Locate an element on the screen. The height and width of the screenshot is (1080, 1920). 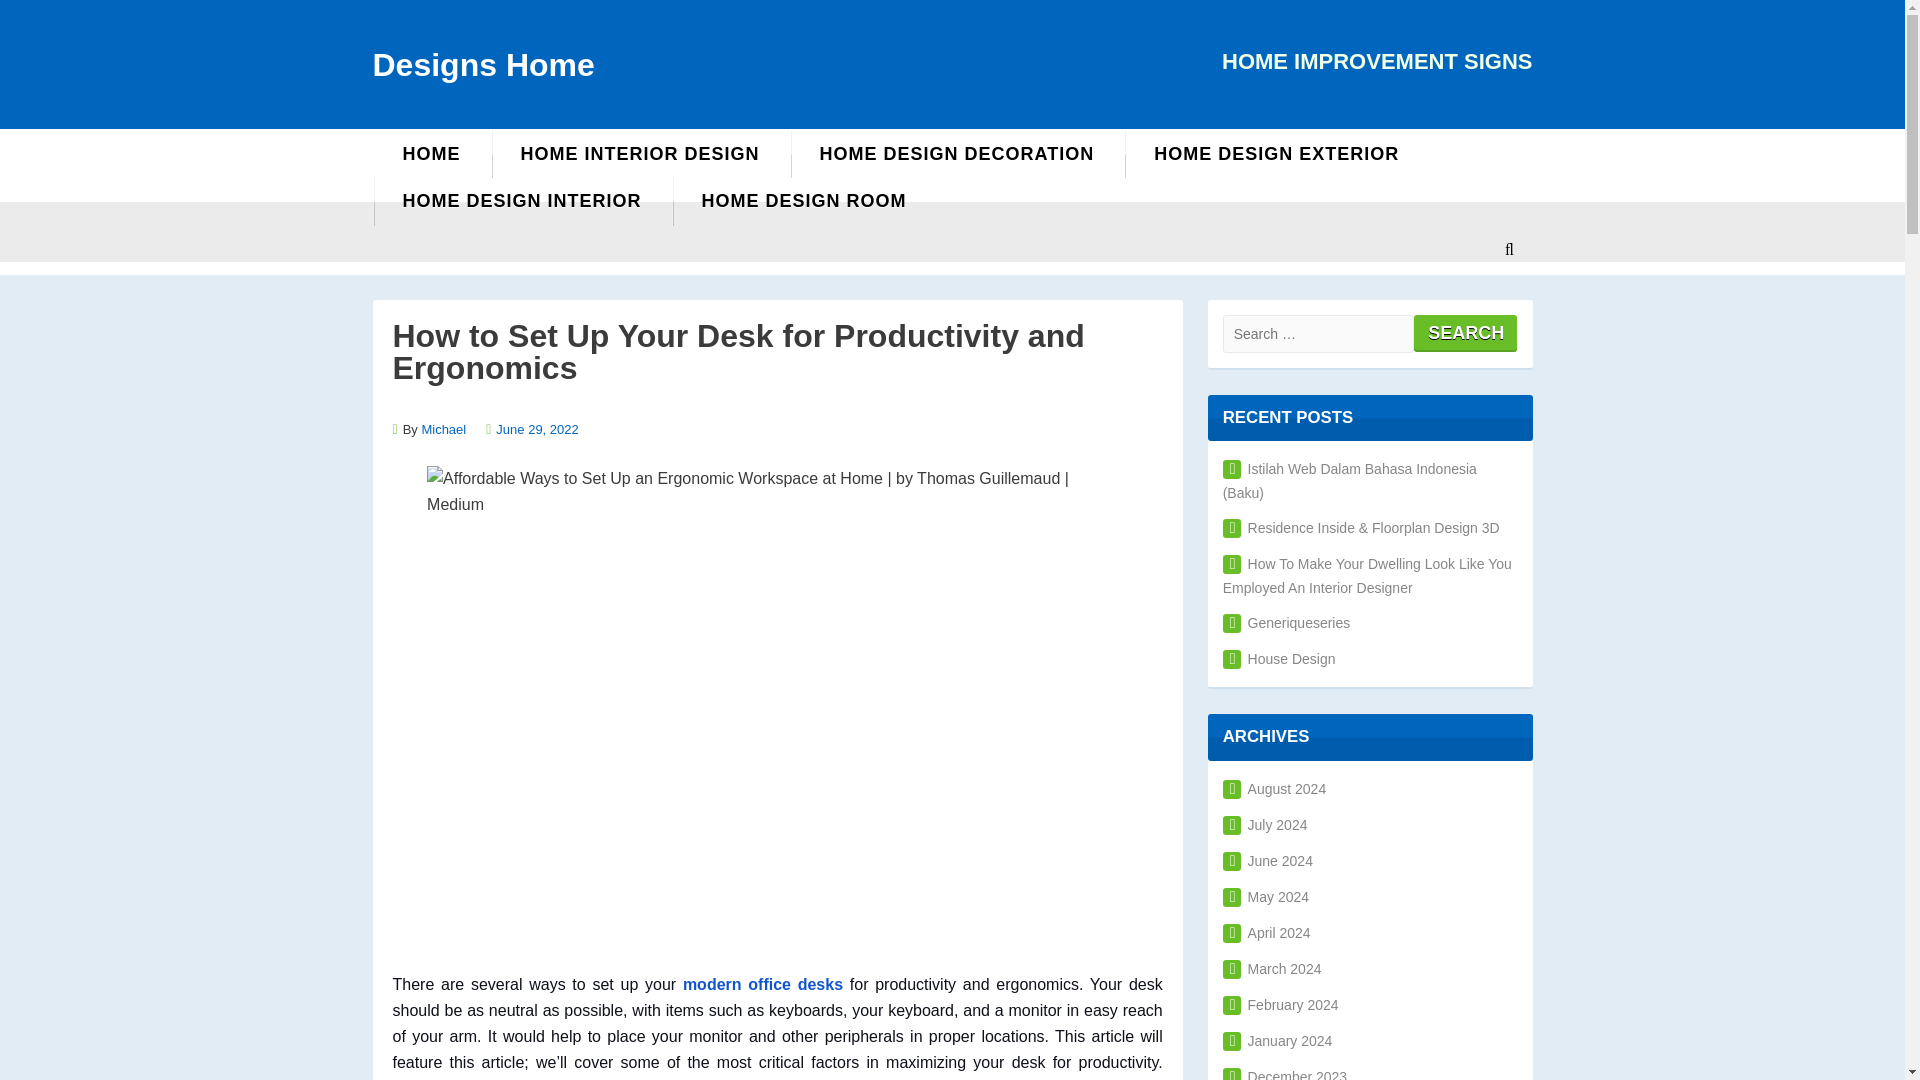
April 2024 is located at coordinates (1267, 932).